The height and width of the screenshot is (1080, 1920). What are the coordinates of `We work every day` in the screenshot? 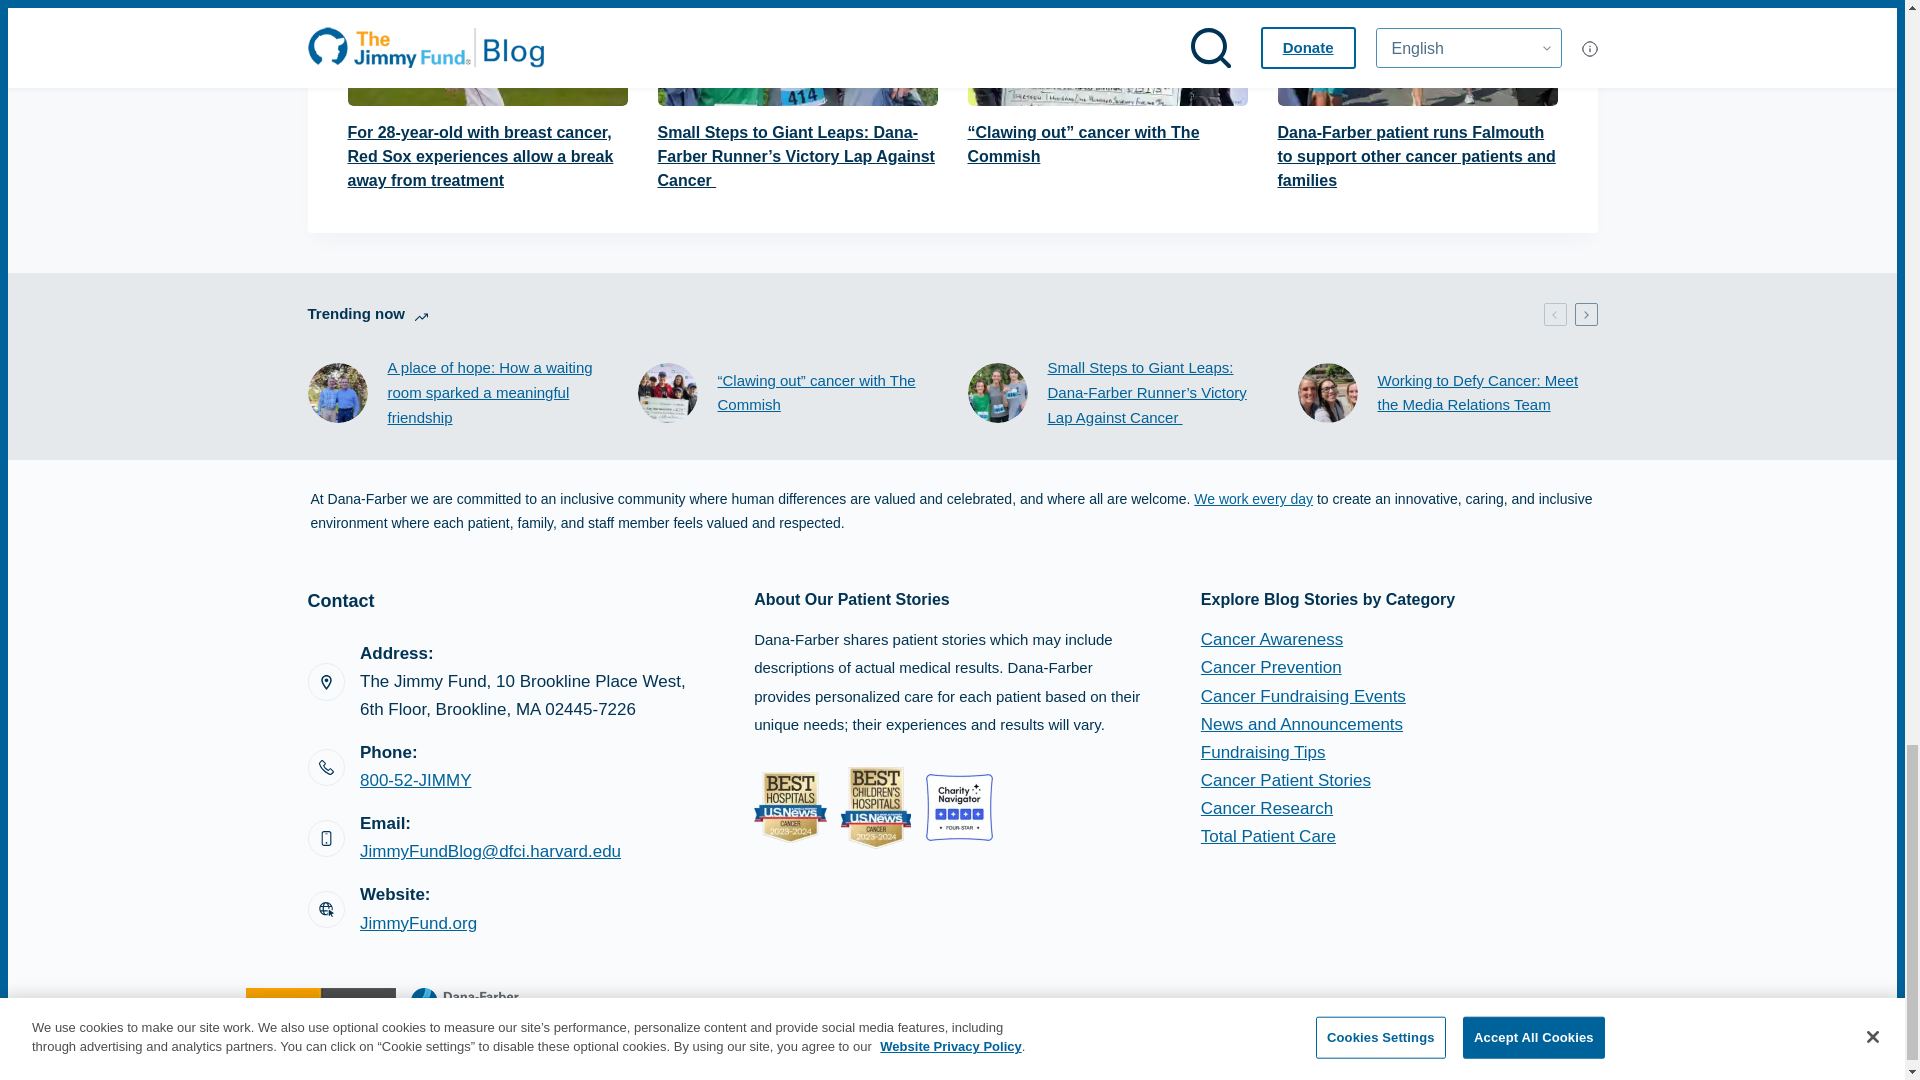 It's located at (1254, 498).